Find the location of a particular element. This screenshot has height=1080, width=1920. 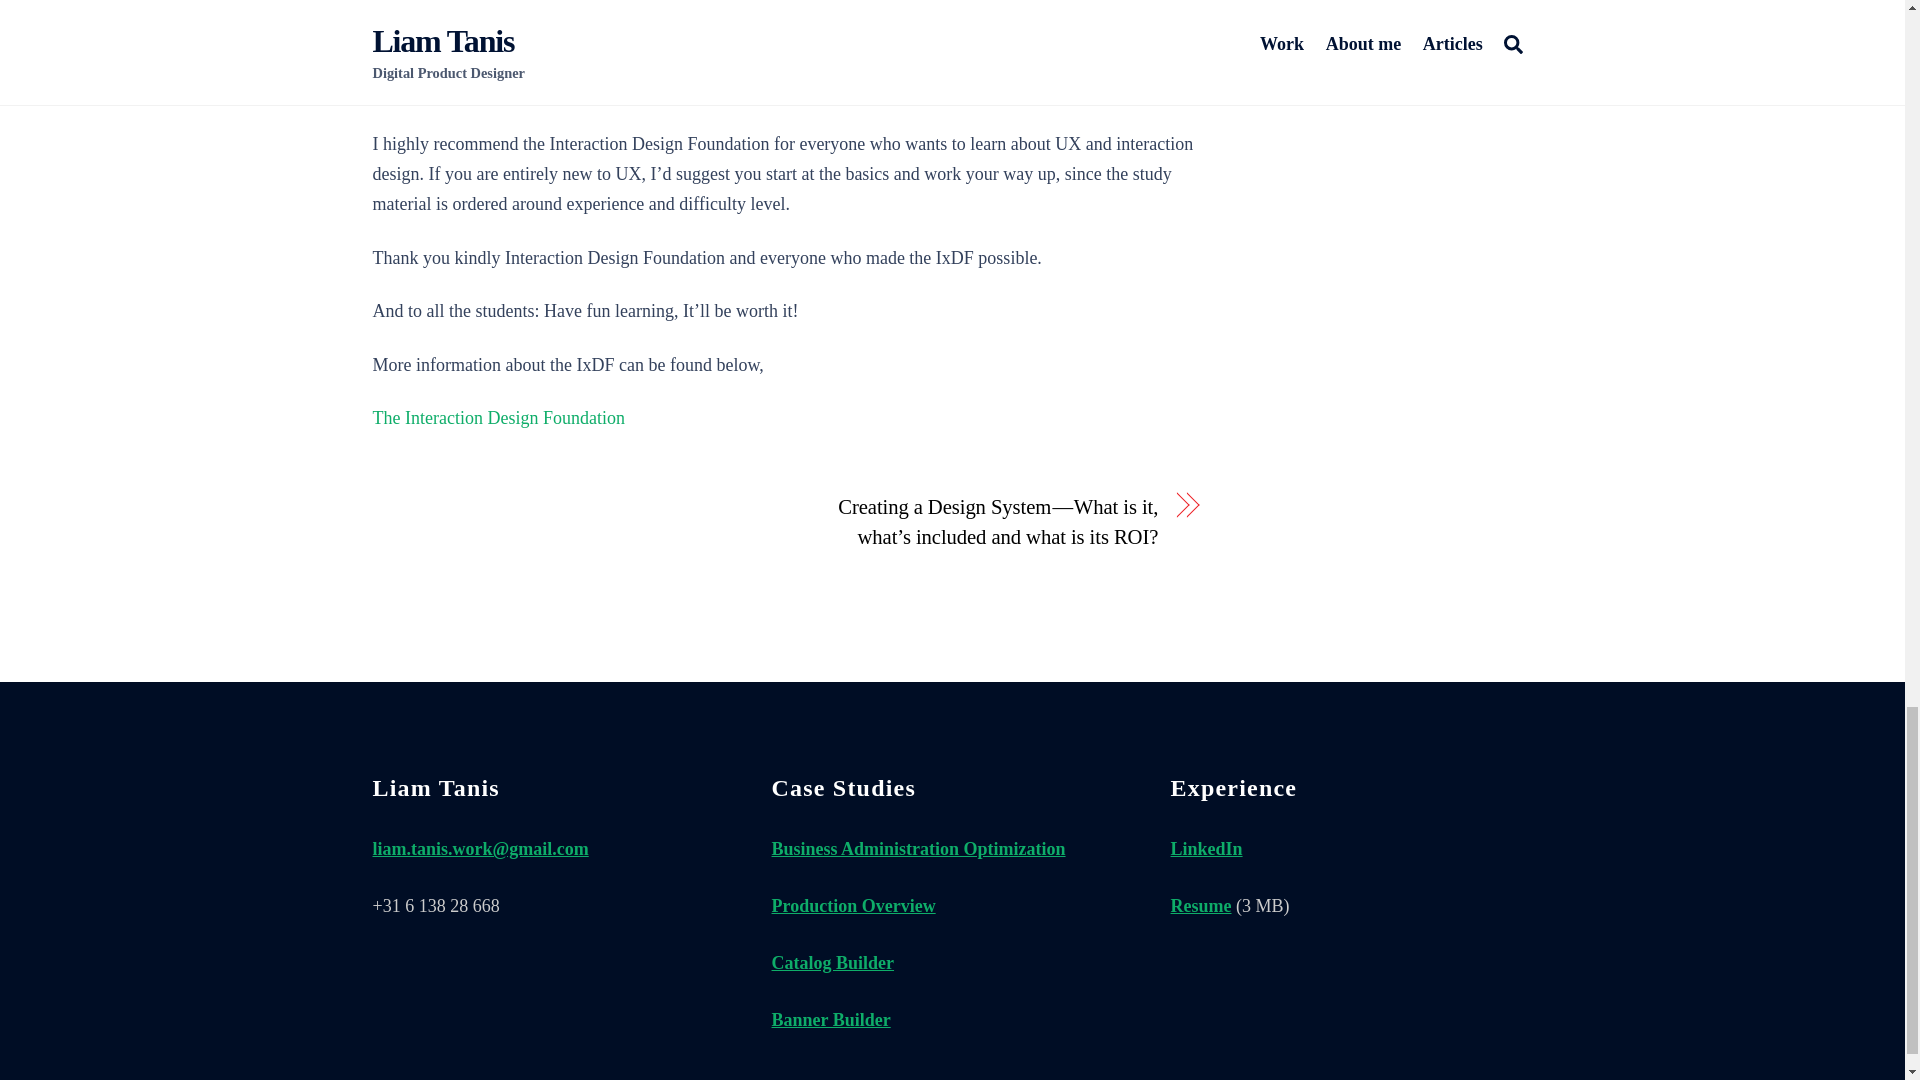

Resume is located at coordinates (1202, 906).